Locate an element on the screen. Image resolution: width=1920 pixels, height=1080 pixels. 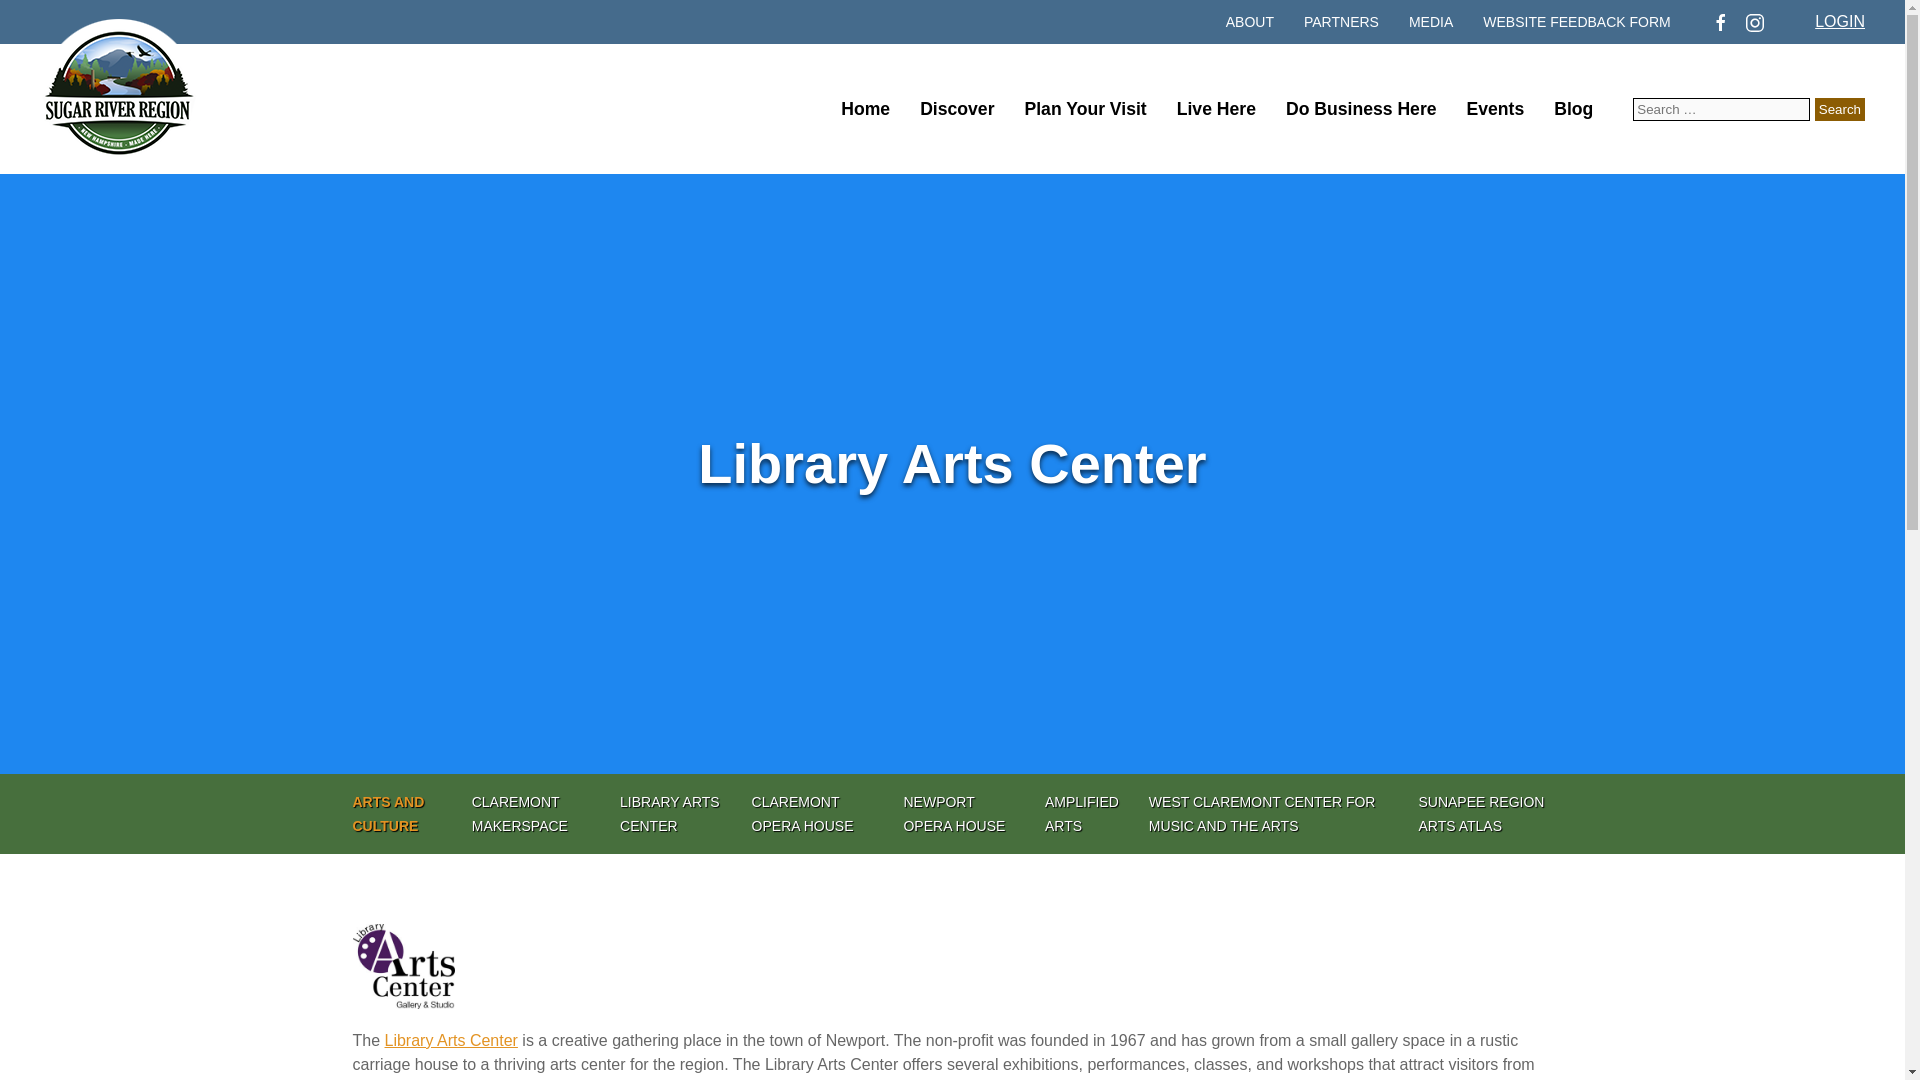
Live Here is located at coordinates (1216, 109).